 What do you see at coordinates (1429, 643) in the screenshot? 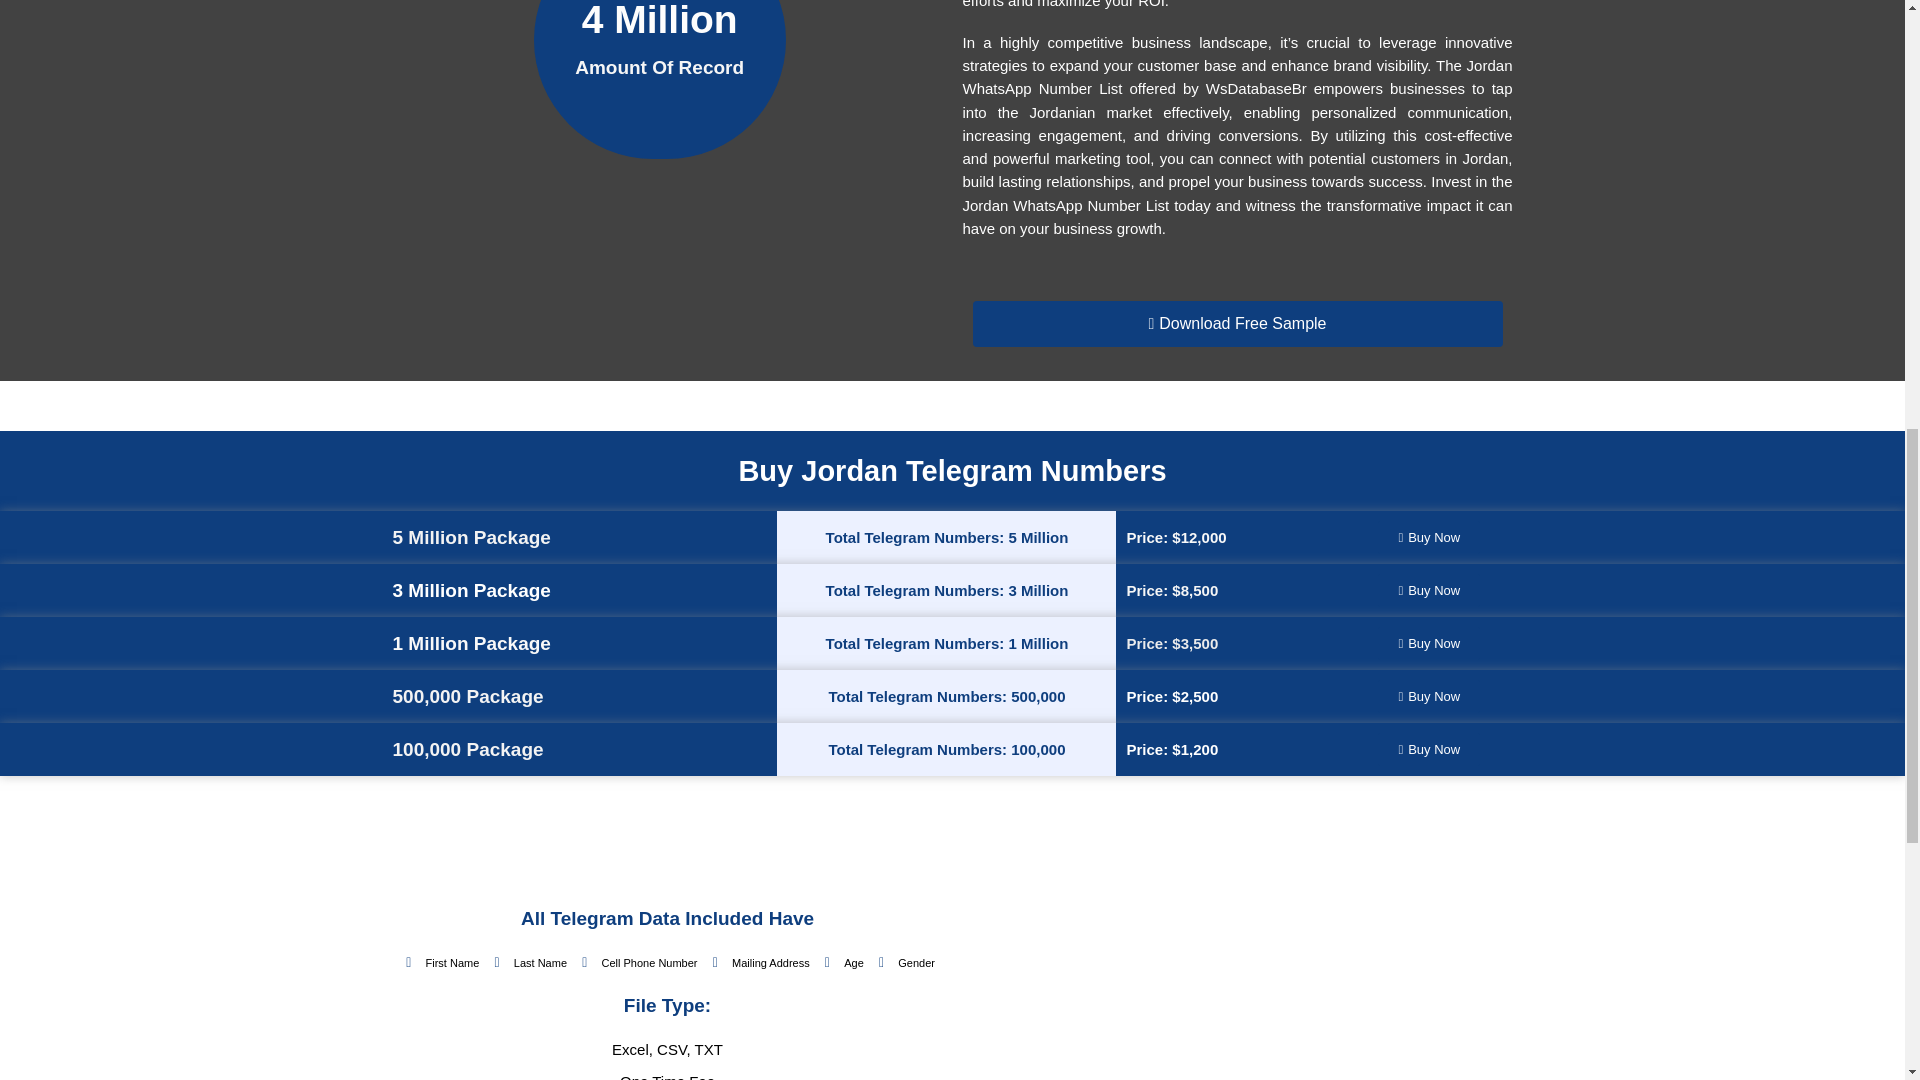
I see `Buy Now` at bounding box center [1429, 643].